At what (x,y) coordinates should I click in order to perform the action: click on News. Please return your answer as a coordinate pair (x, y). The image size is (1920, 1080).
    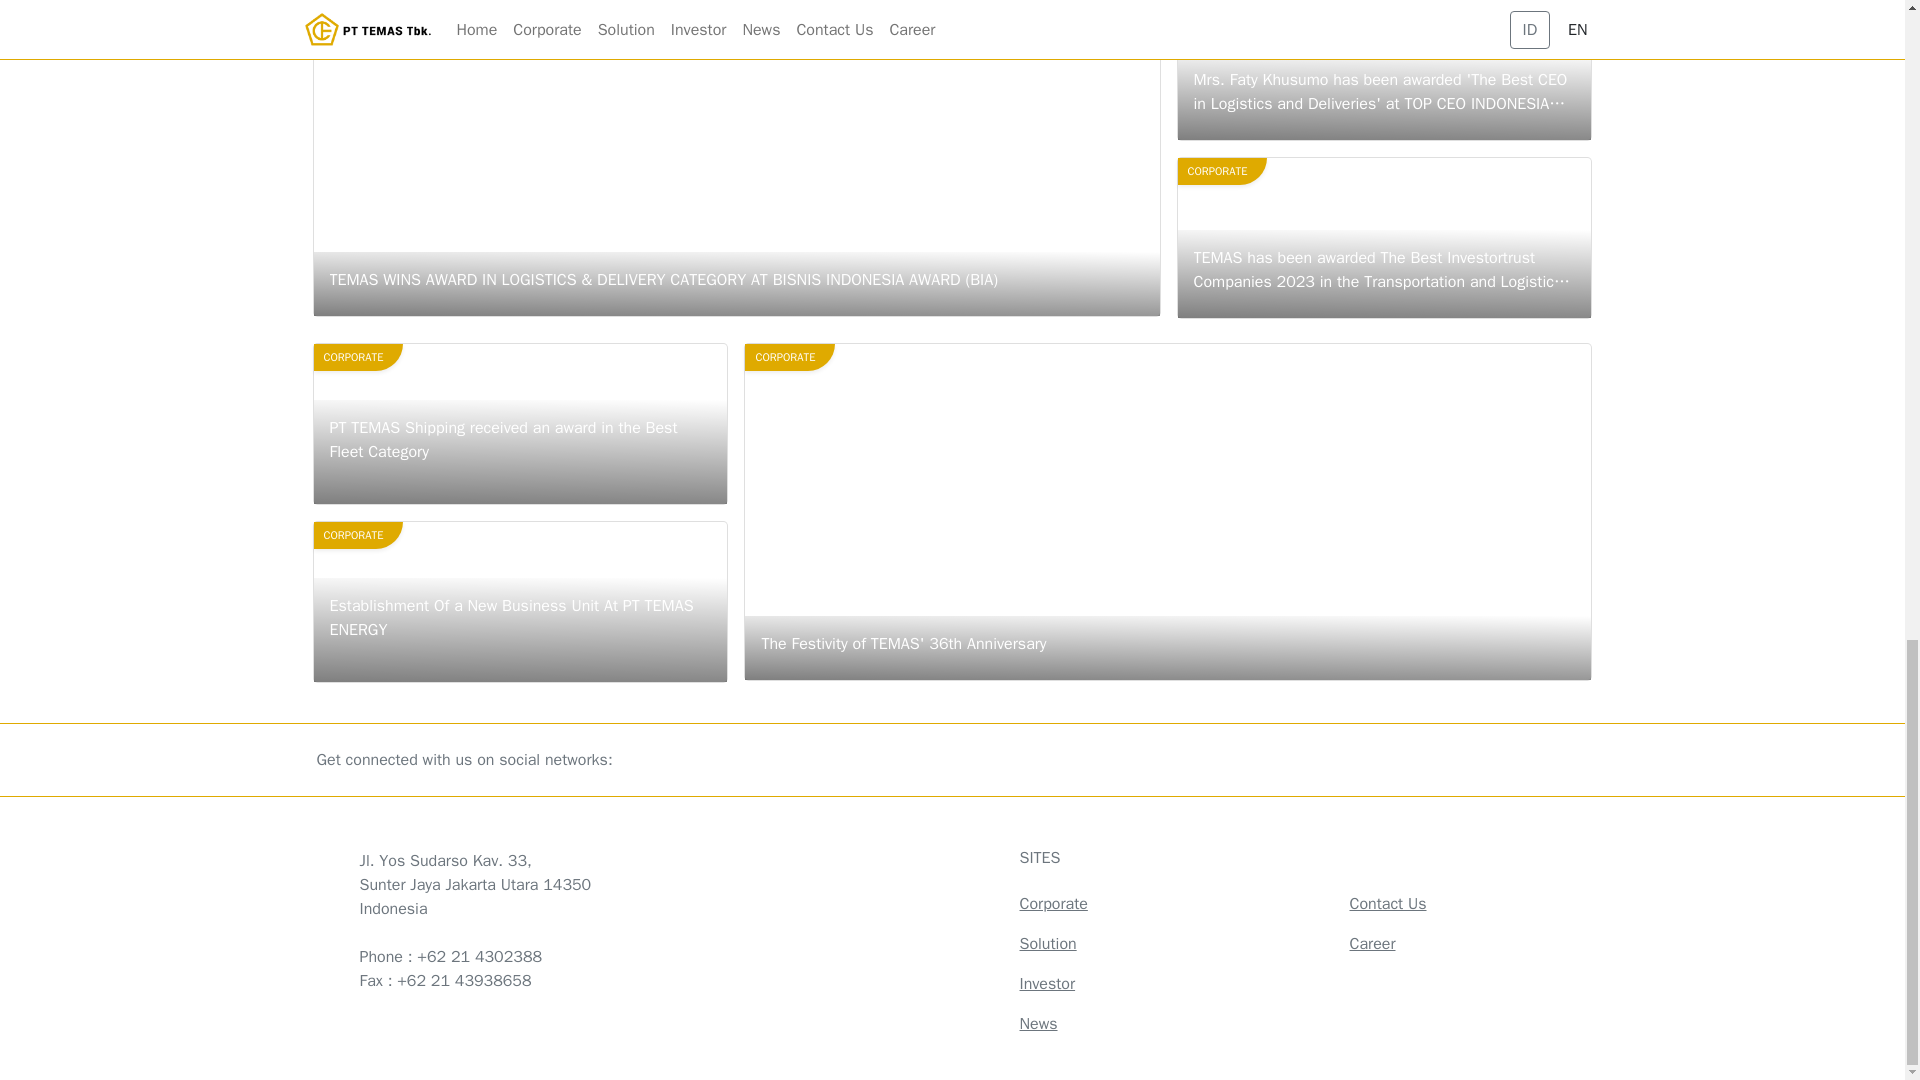
    Looking at the image, I should click on (1038, 1024).